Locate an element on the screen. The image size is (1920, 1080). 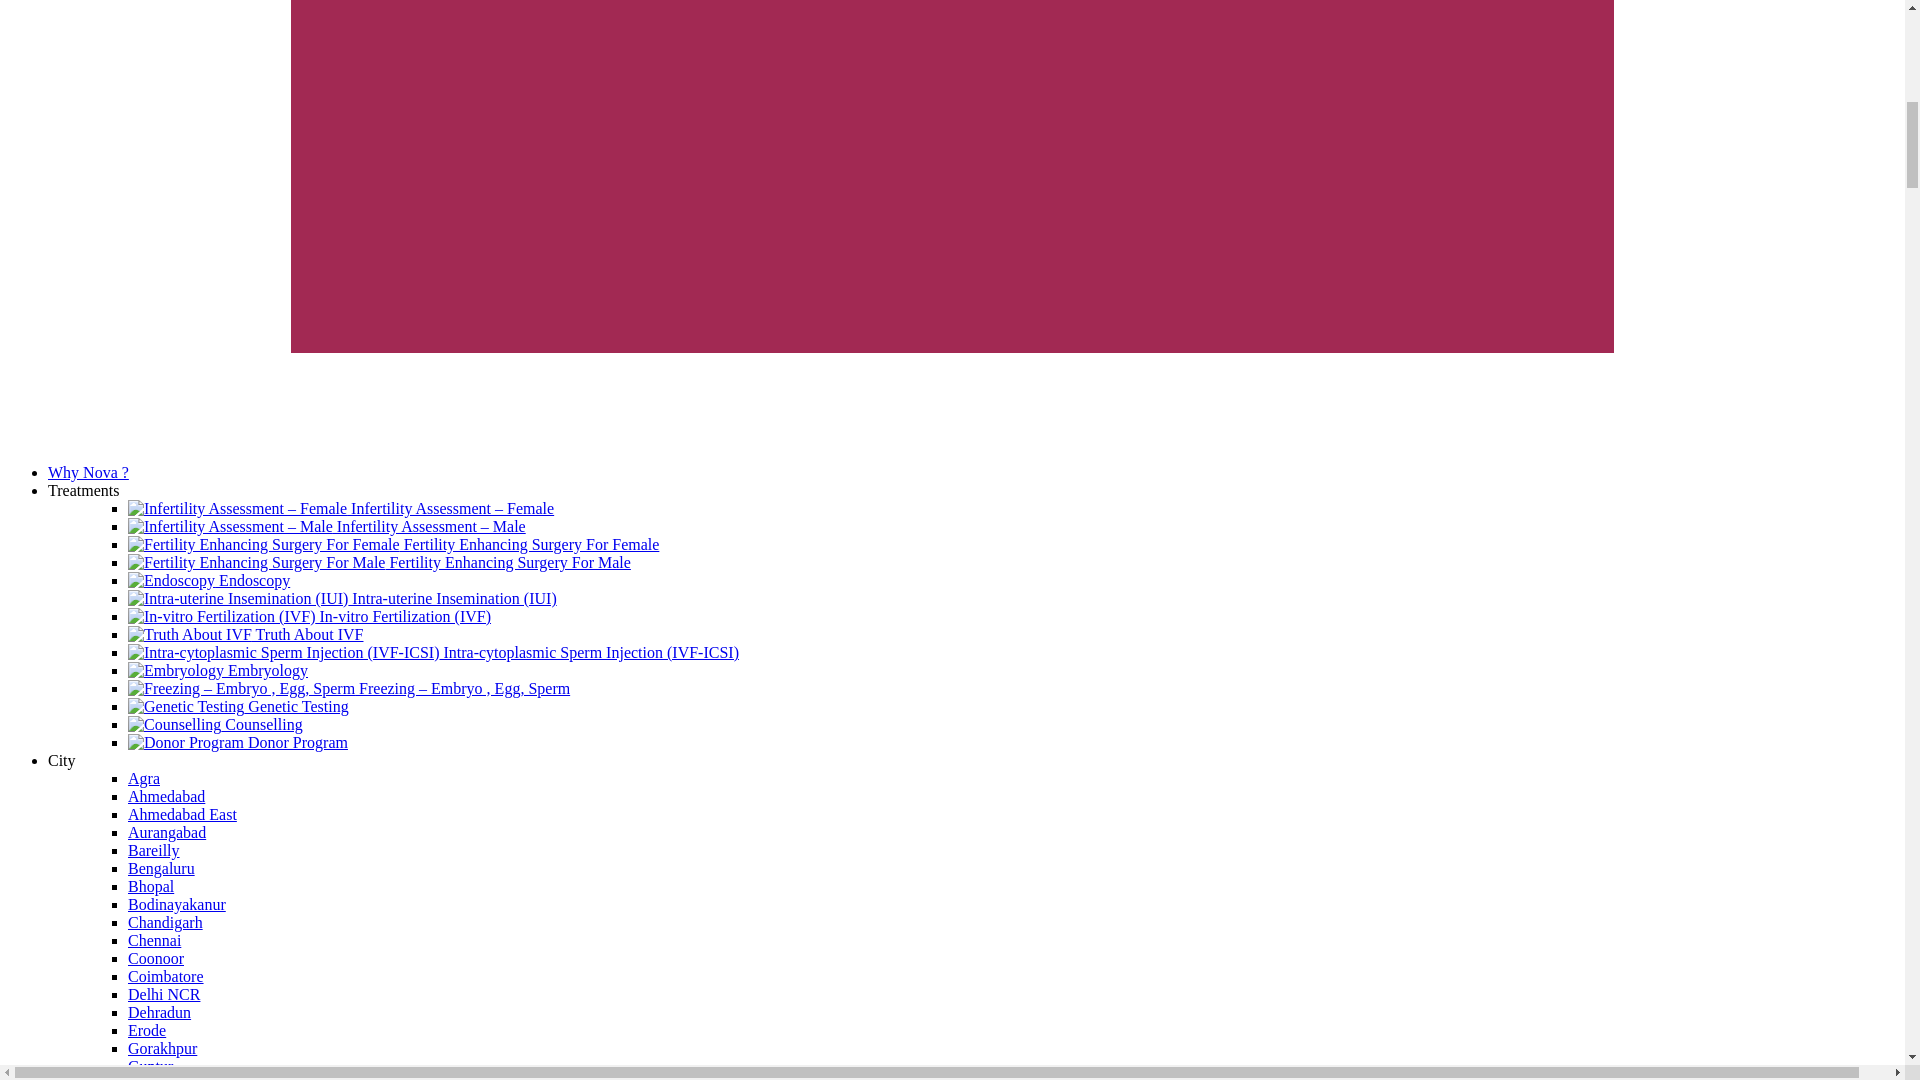
Counselling is located at coordinates (216, 724).